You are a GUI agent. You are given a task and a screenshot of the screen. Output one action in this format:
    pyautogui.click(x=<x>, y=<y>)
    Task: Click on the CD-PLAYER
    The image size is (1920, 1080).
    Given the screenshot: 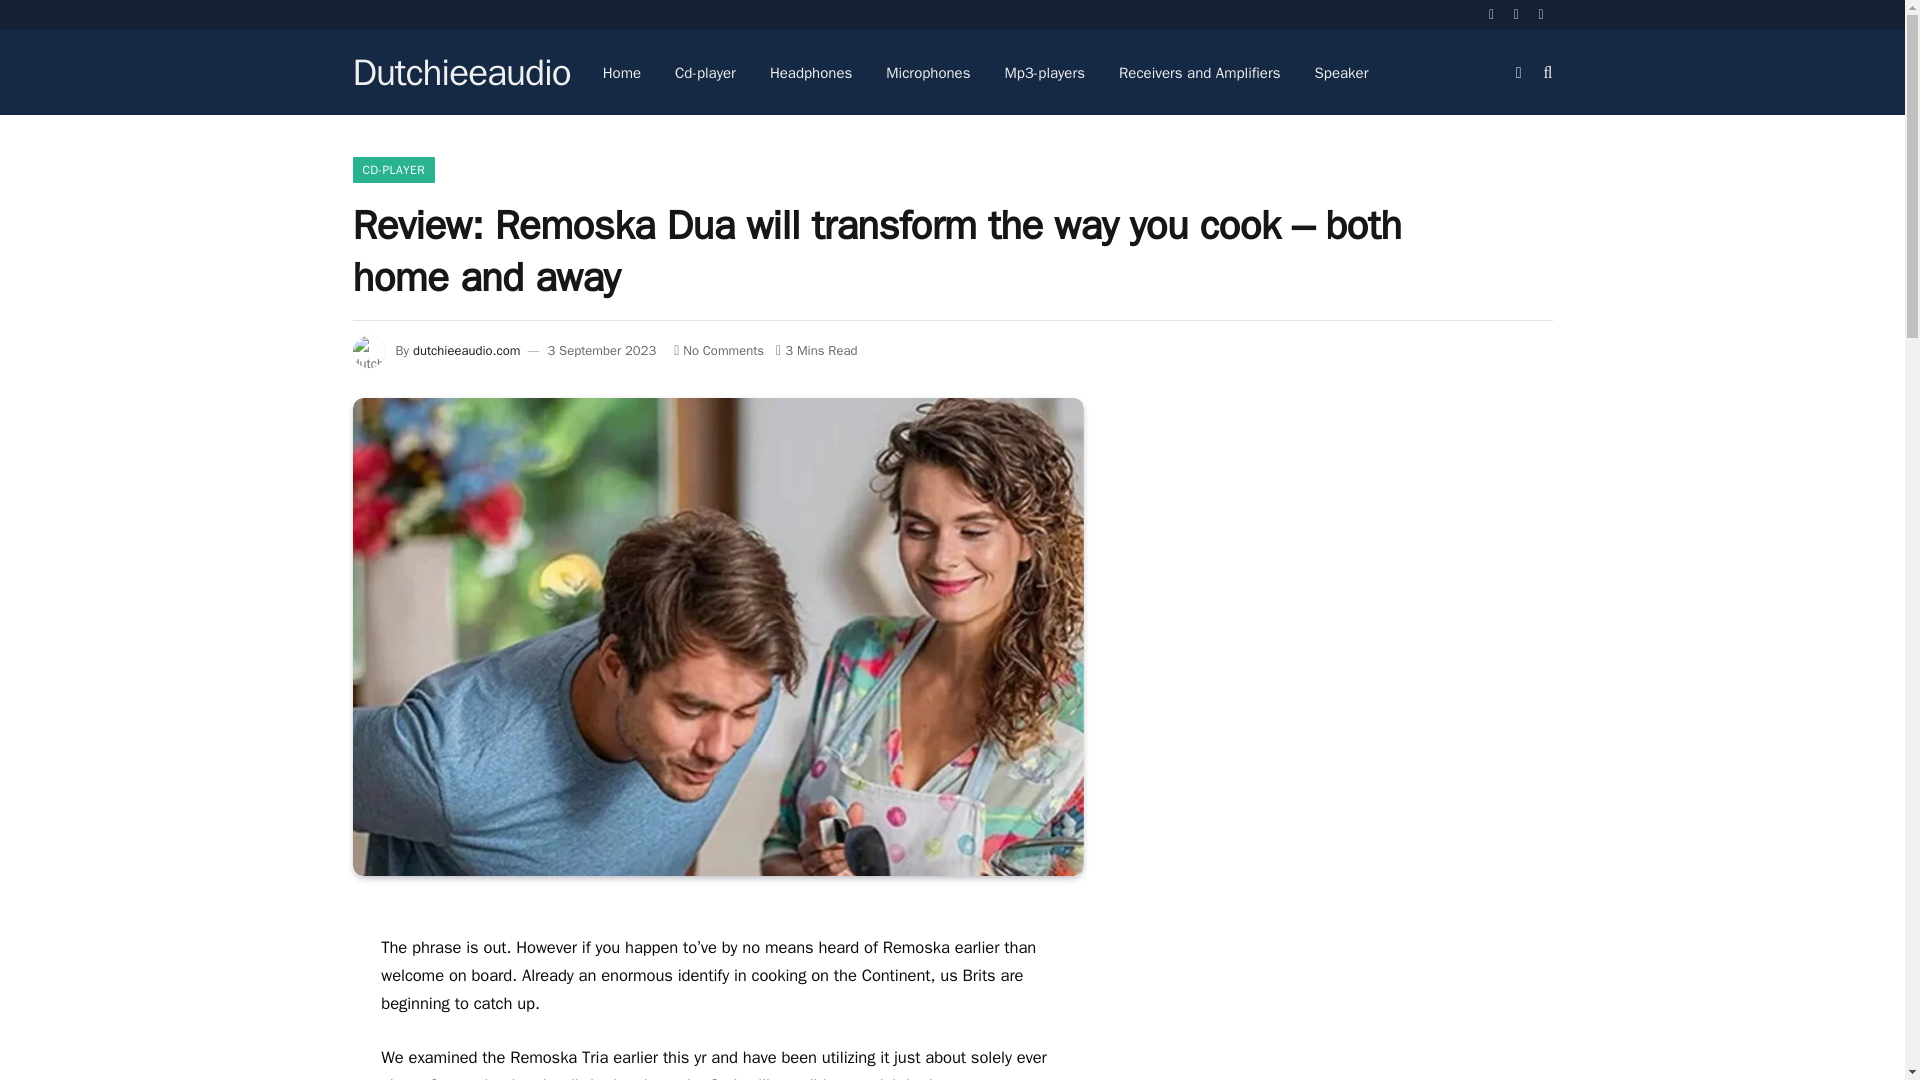 What is the action you would take?
    pyautogui.click(x=392, y=169)
    